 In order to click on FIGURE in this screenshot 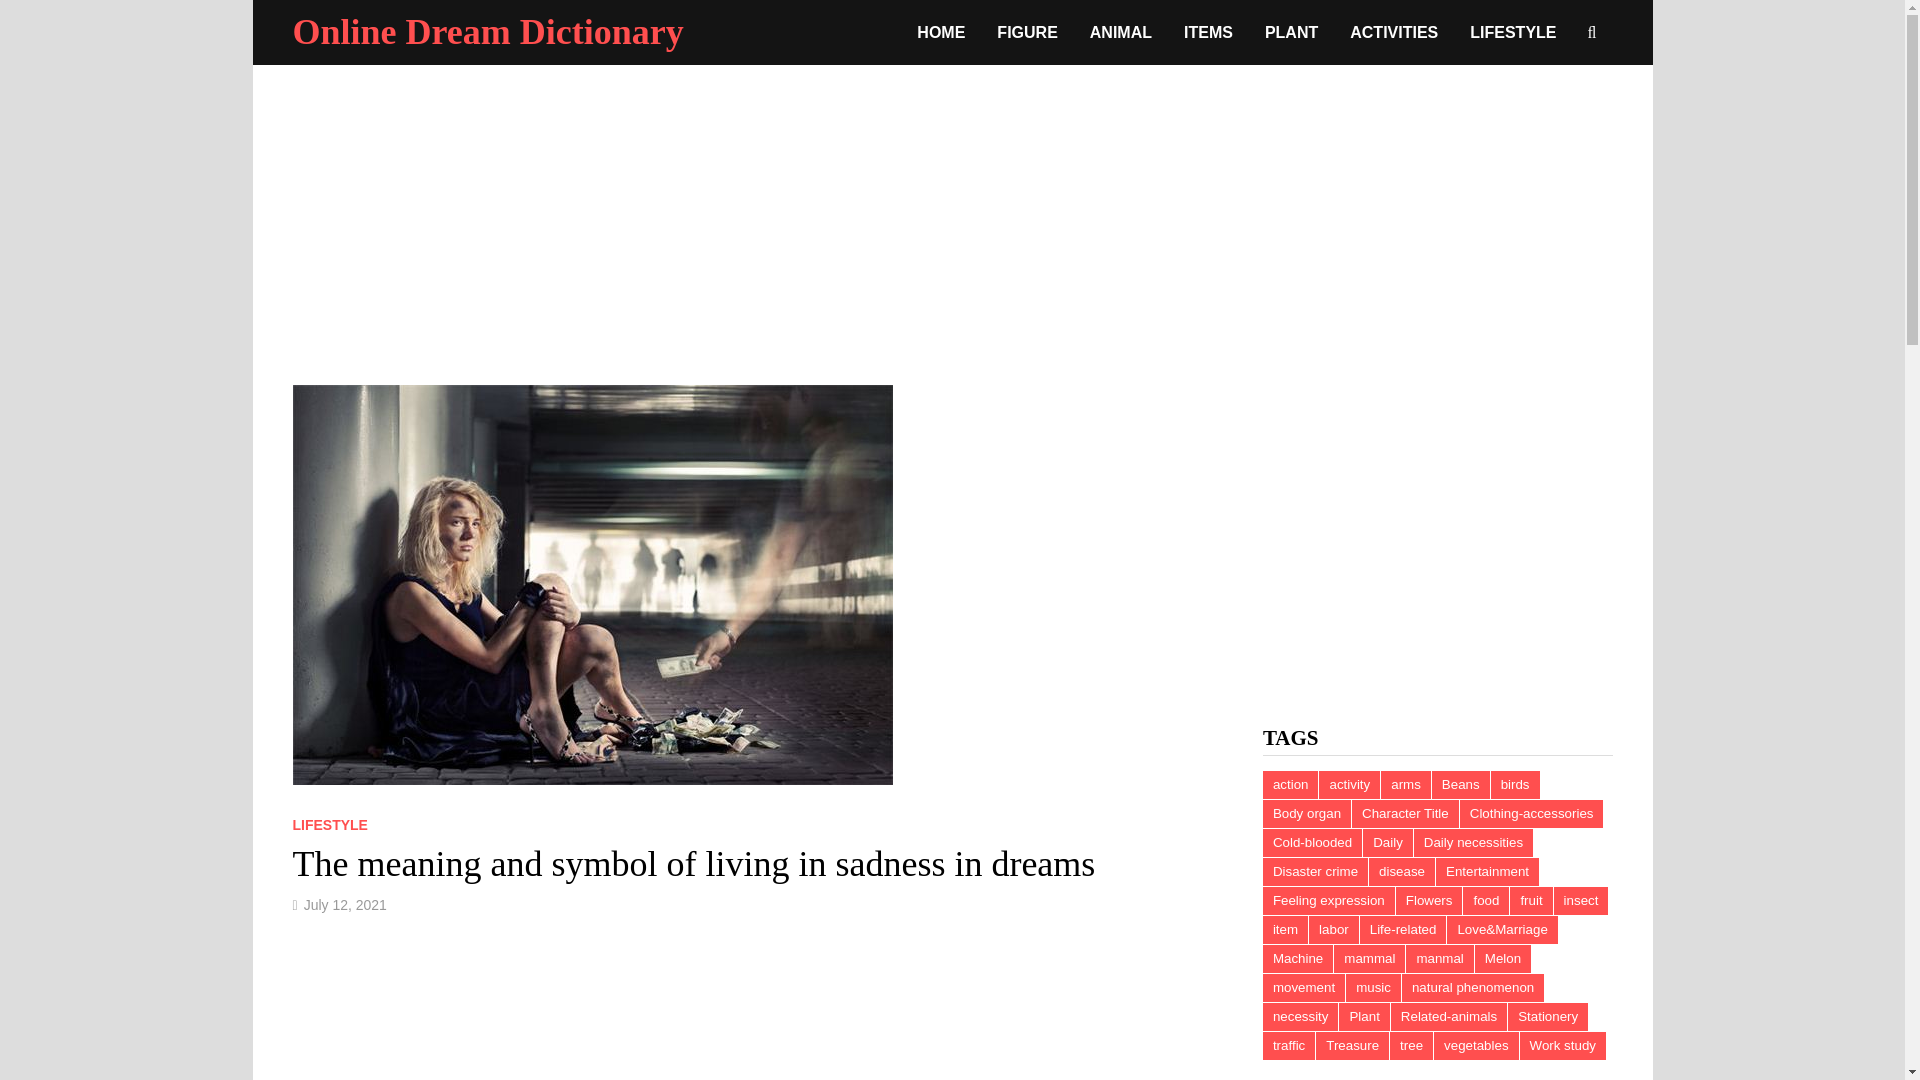, I will do `click(1027, 32)`.